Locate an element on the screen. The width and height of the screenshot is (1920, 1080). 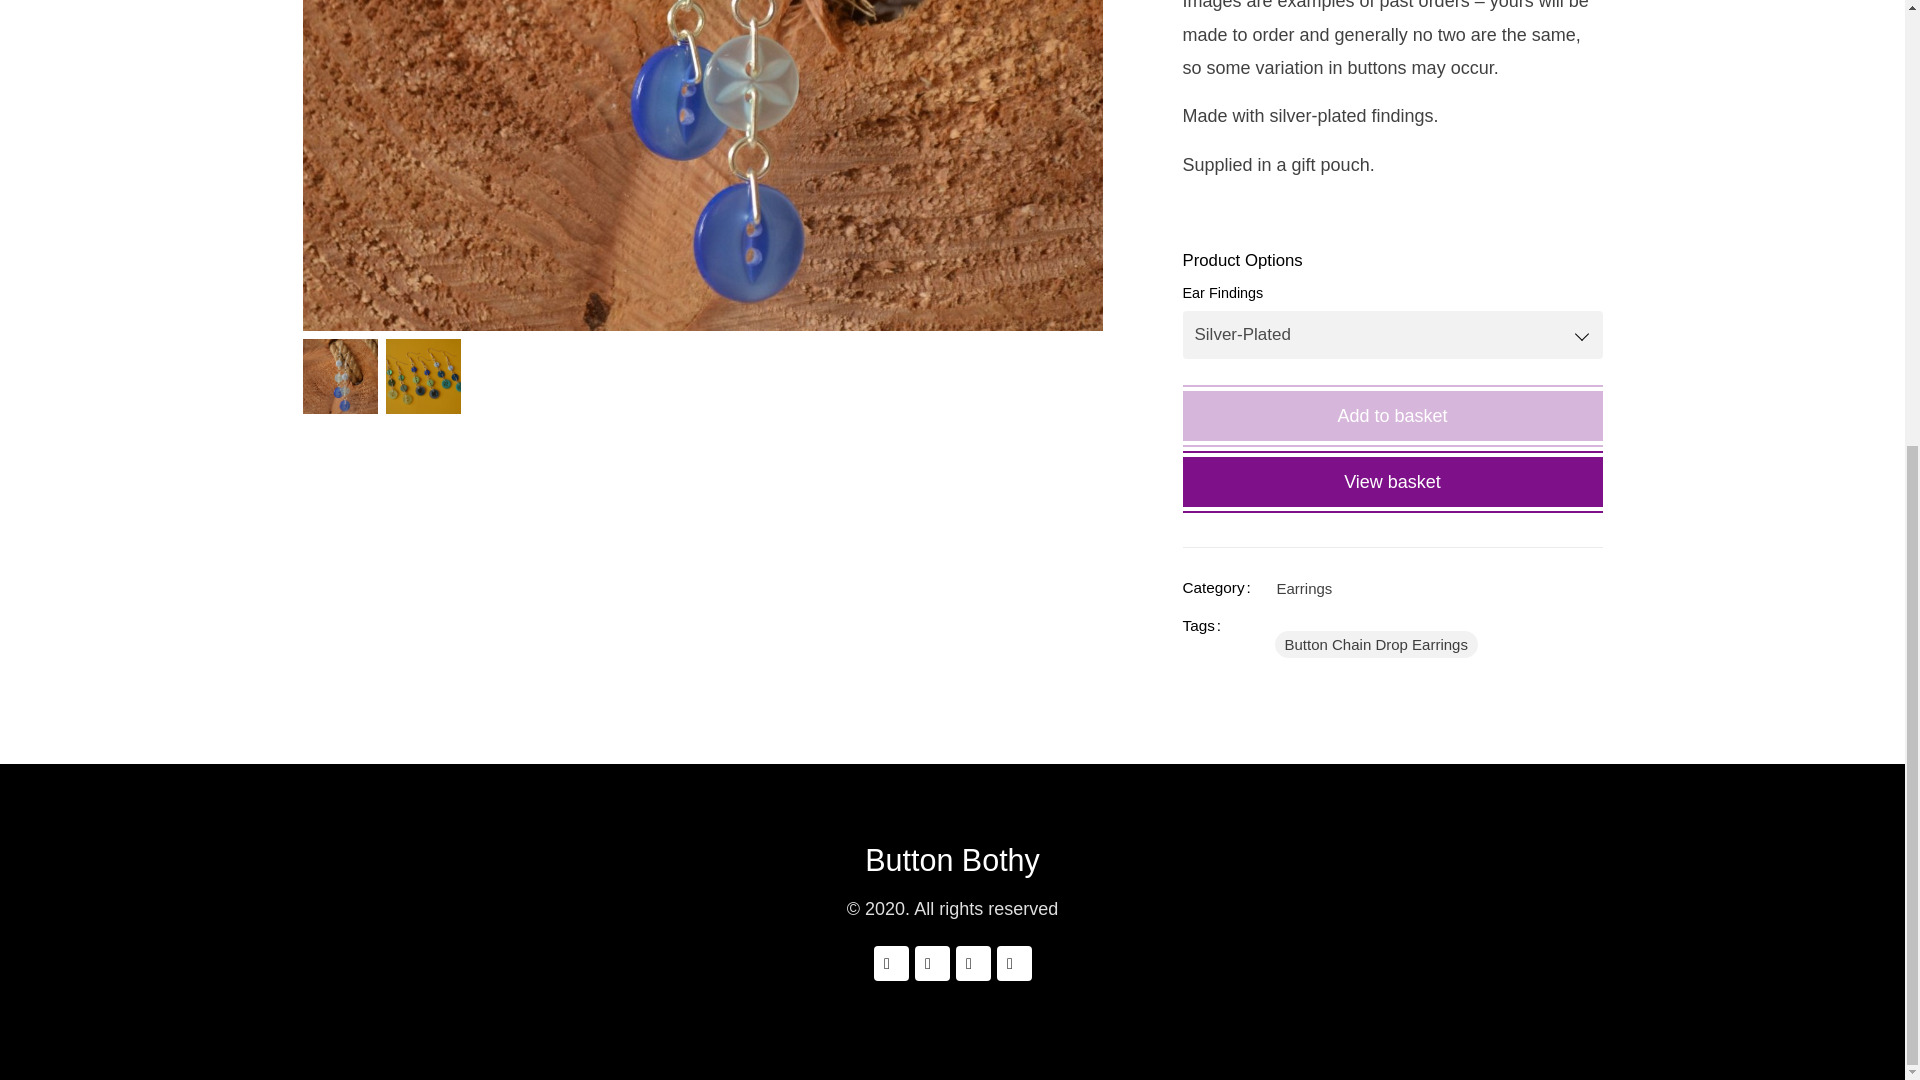
View basket is located at coordinates (1392, 481).